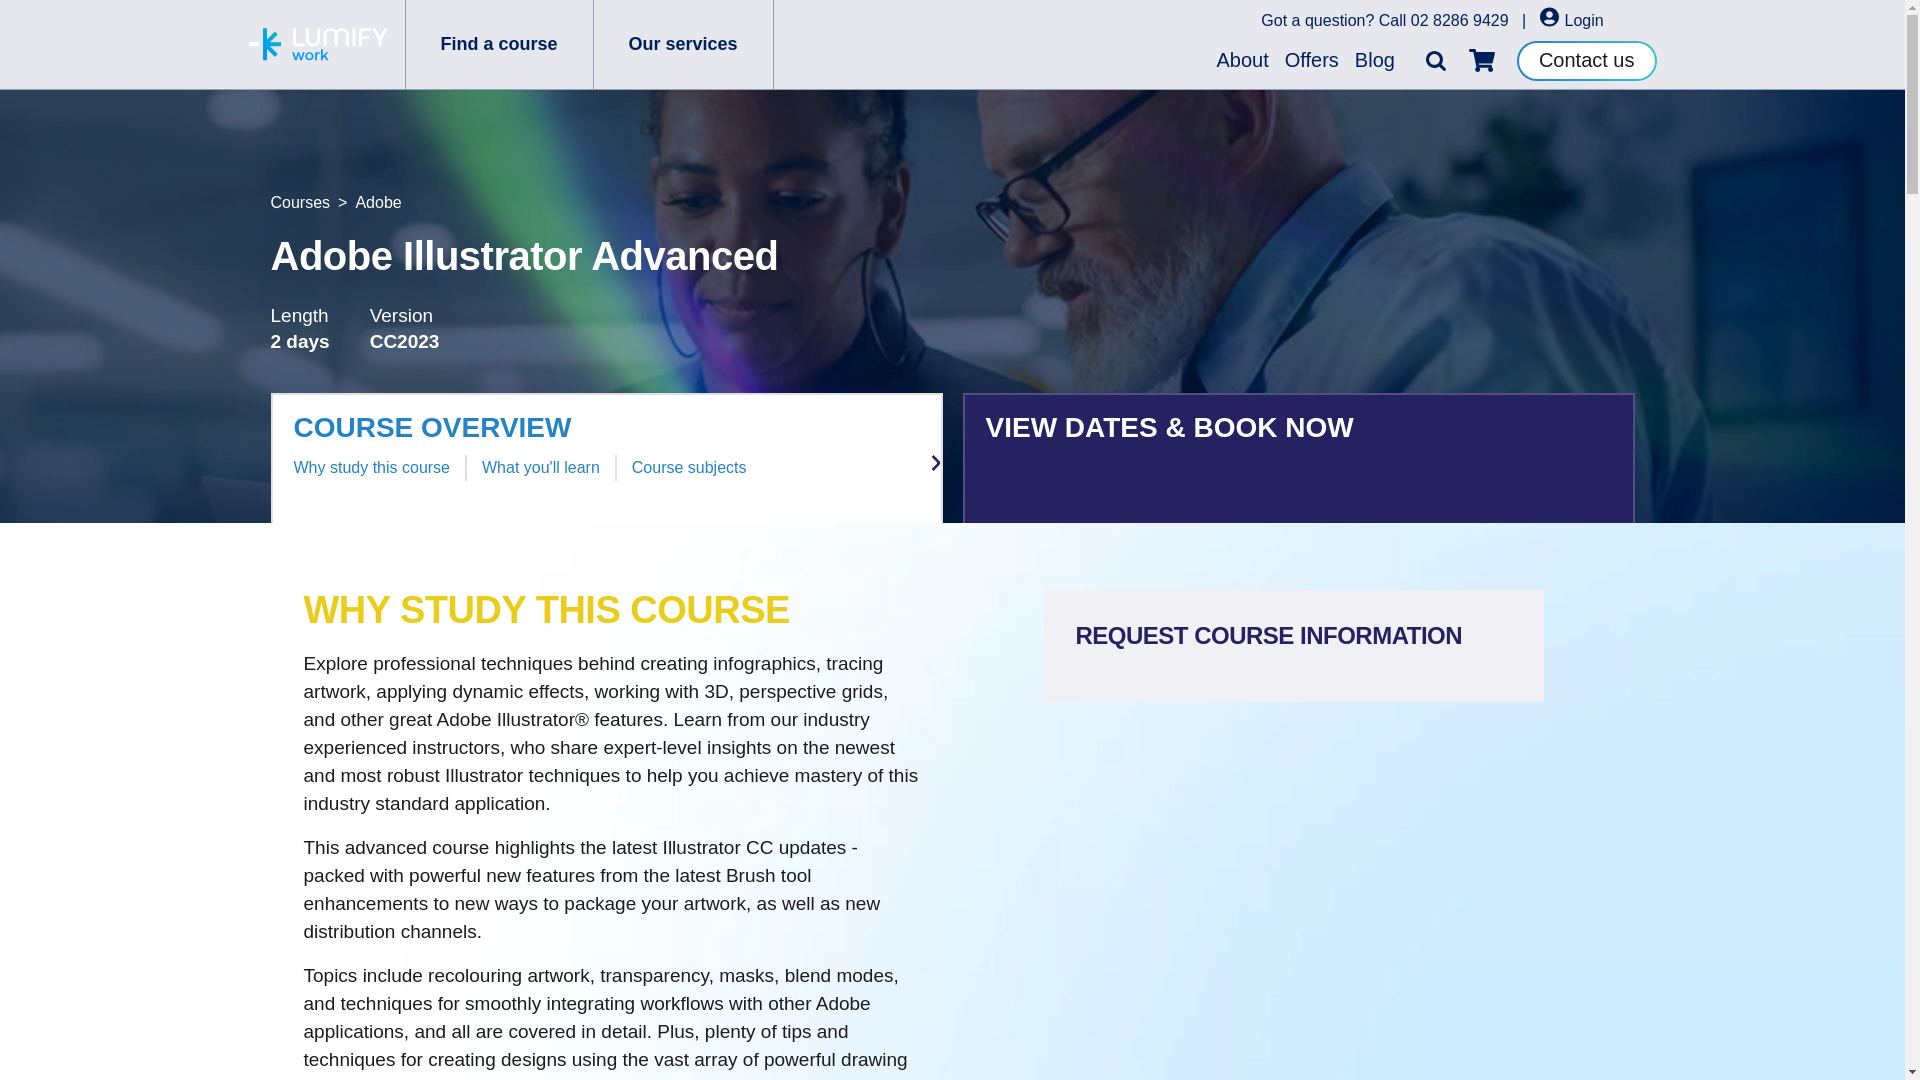 Image resolution: width=1920 pixels, height=1080 pixels. Describe the element at coordinates (1482, 60) in the screenshot. I see `Checkout` at that location.